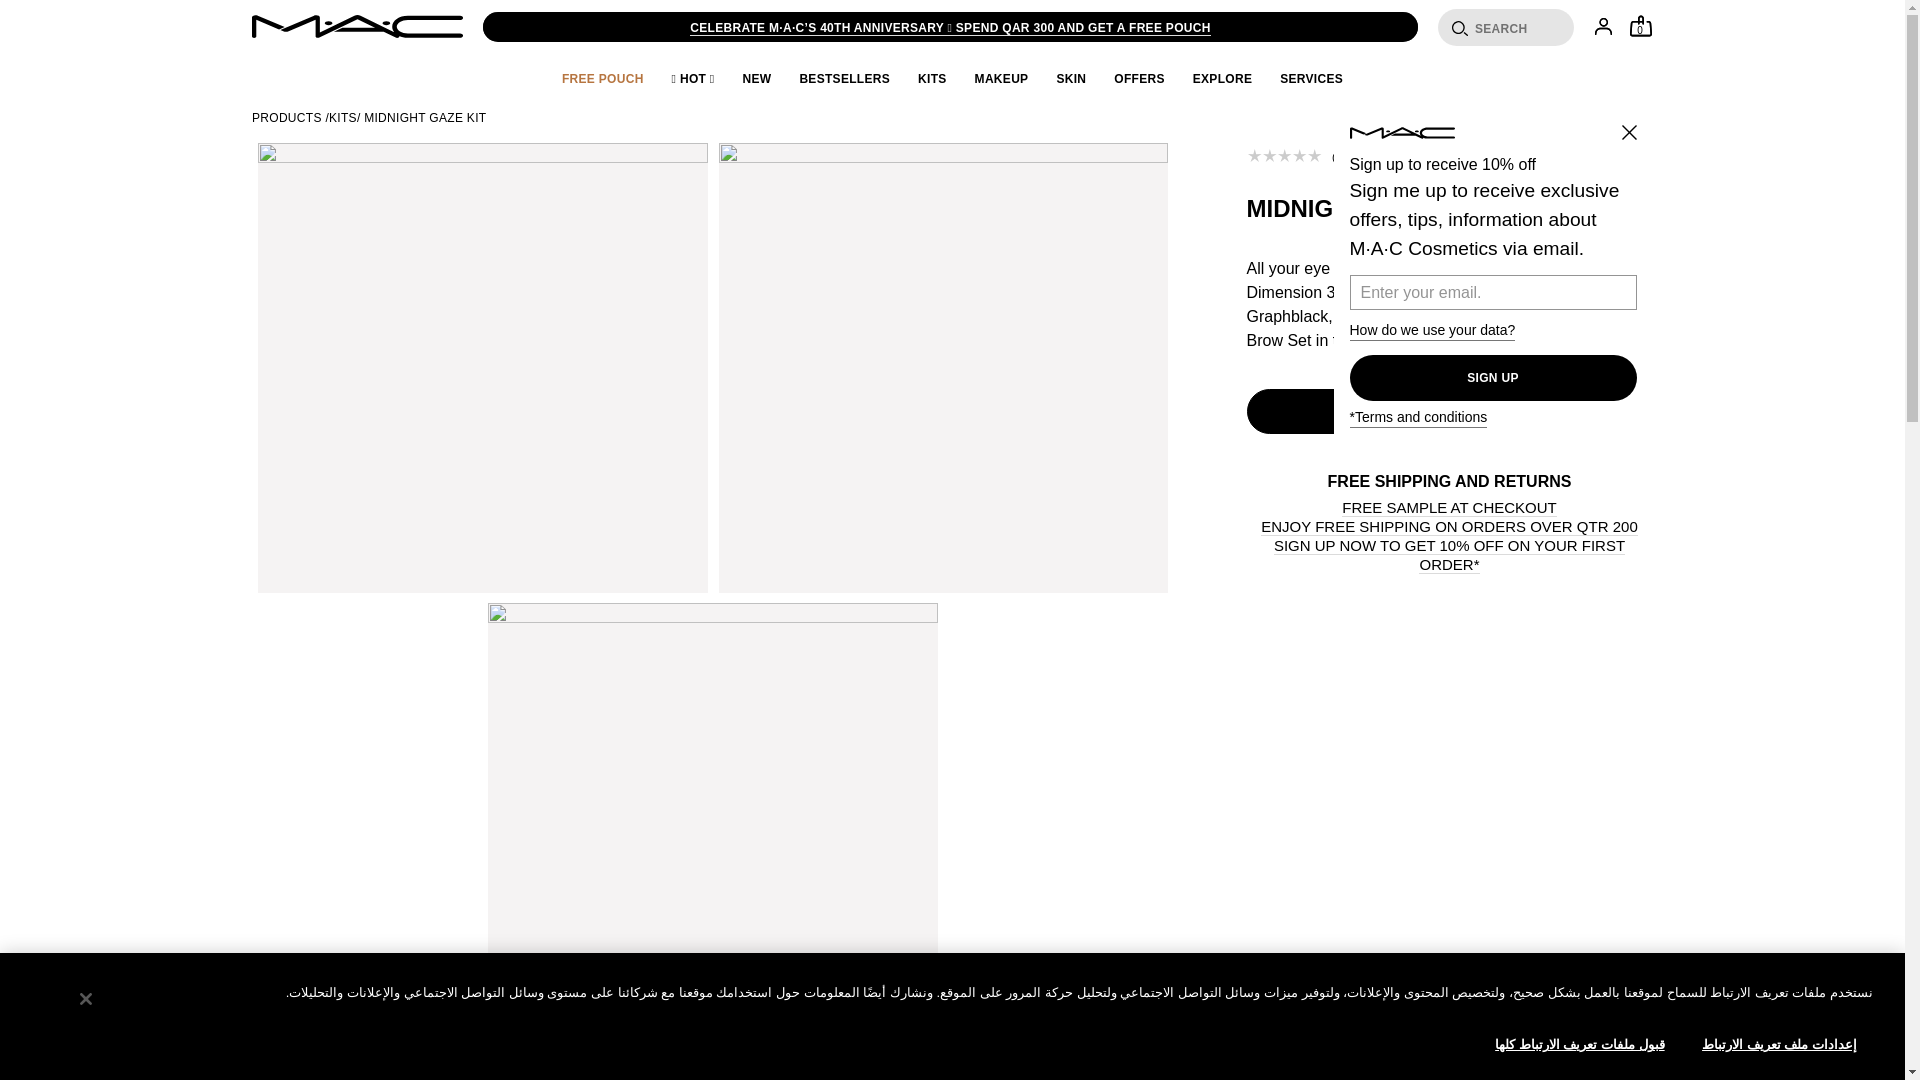 This screenshot has width=1920, height=1080. Describe the element at coordinates (1640, 26) in the screenshot. I see `icon--cart` at that location.